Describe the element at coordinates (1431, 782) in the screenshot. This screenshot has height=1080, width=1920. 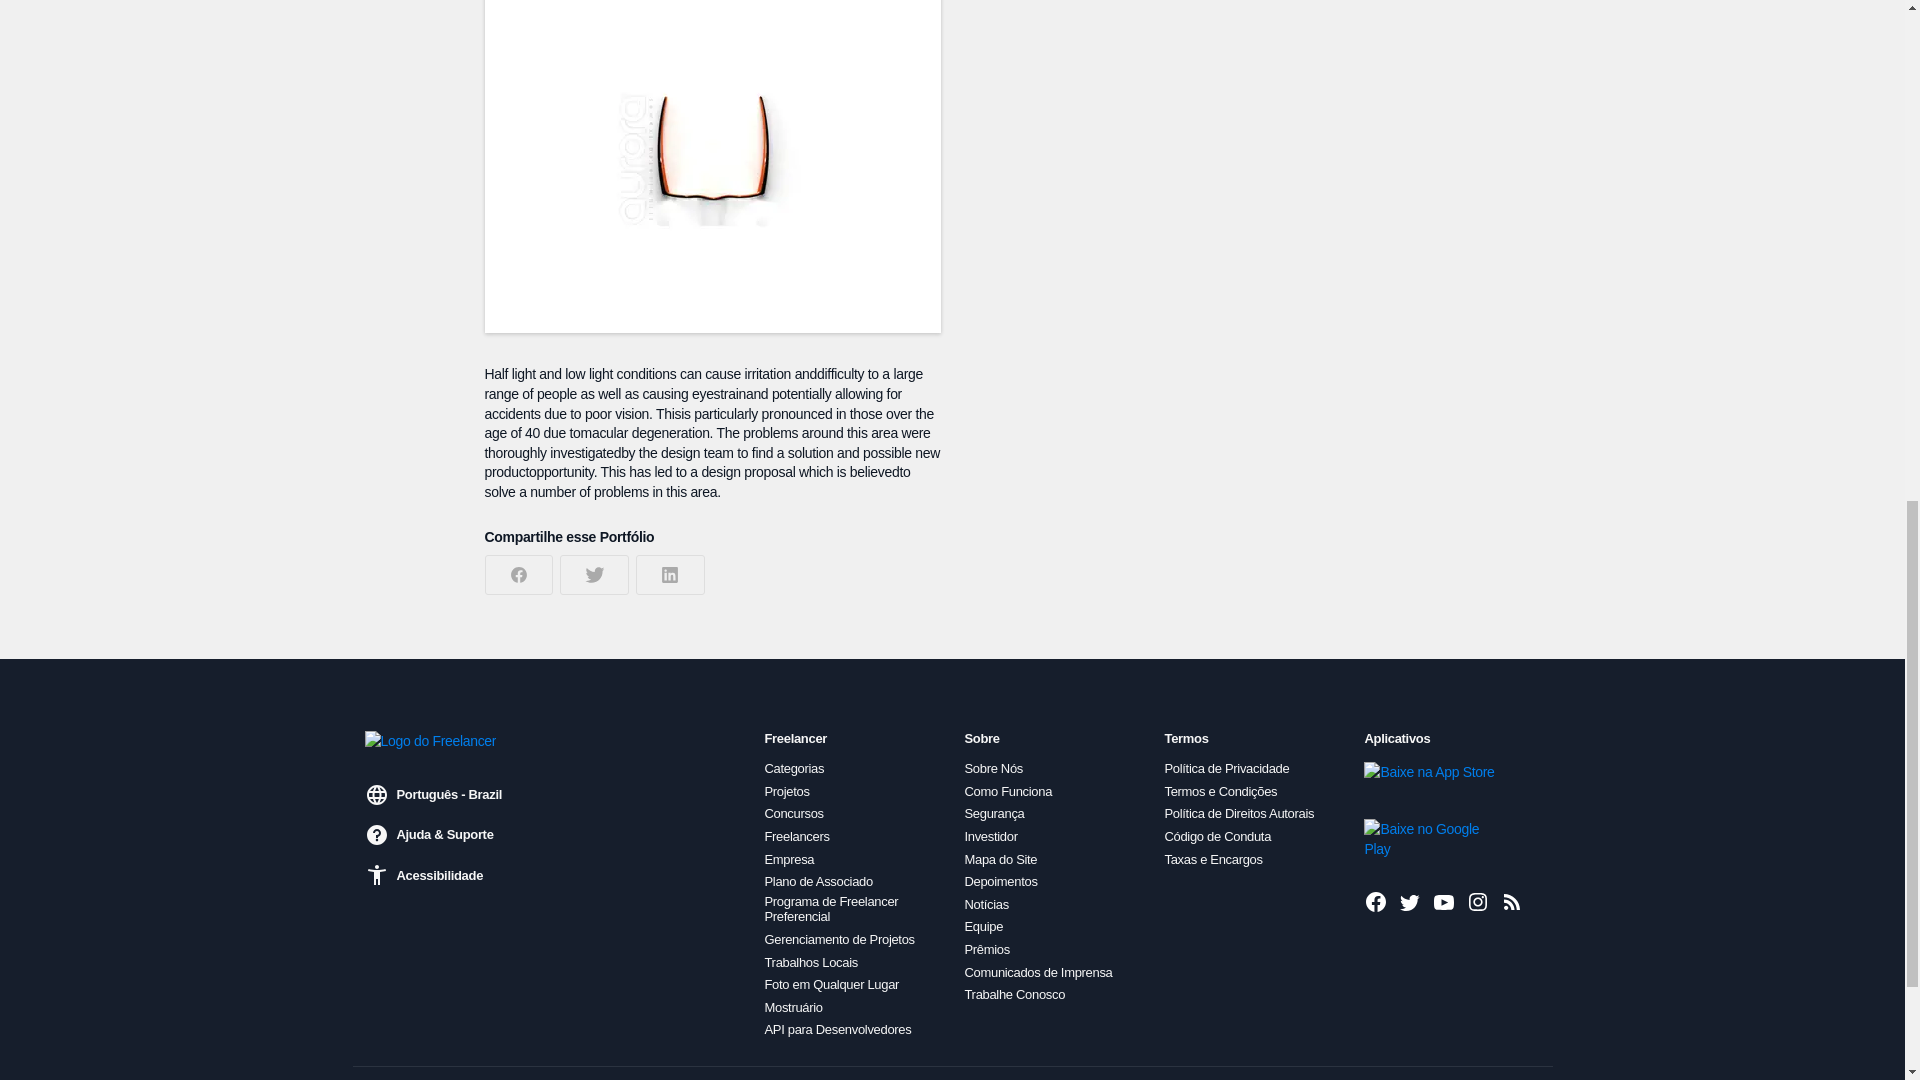
I see `Baixar da App Store` at that location.